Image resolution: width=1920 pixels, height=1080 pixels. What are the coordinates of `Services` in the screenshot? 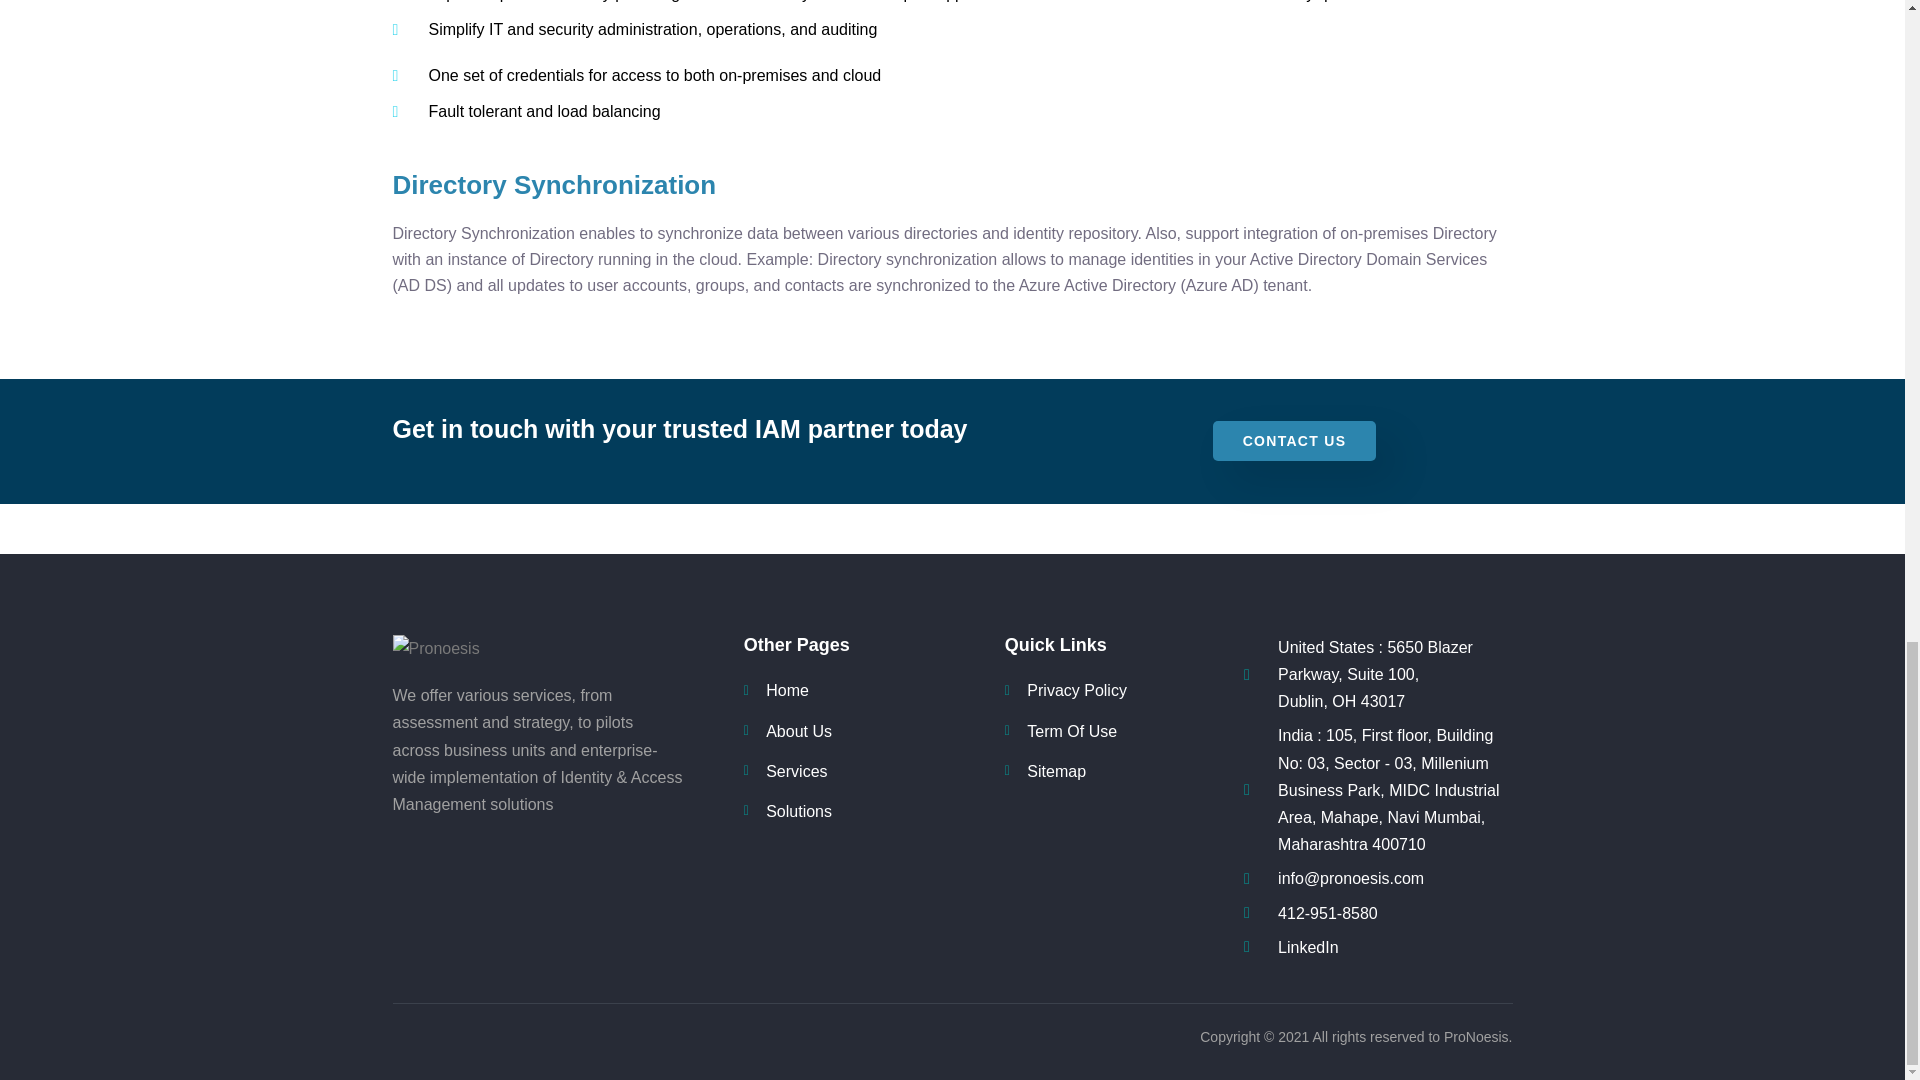 It's located at (874, 772).